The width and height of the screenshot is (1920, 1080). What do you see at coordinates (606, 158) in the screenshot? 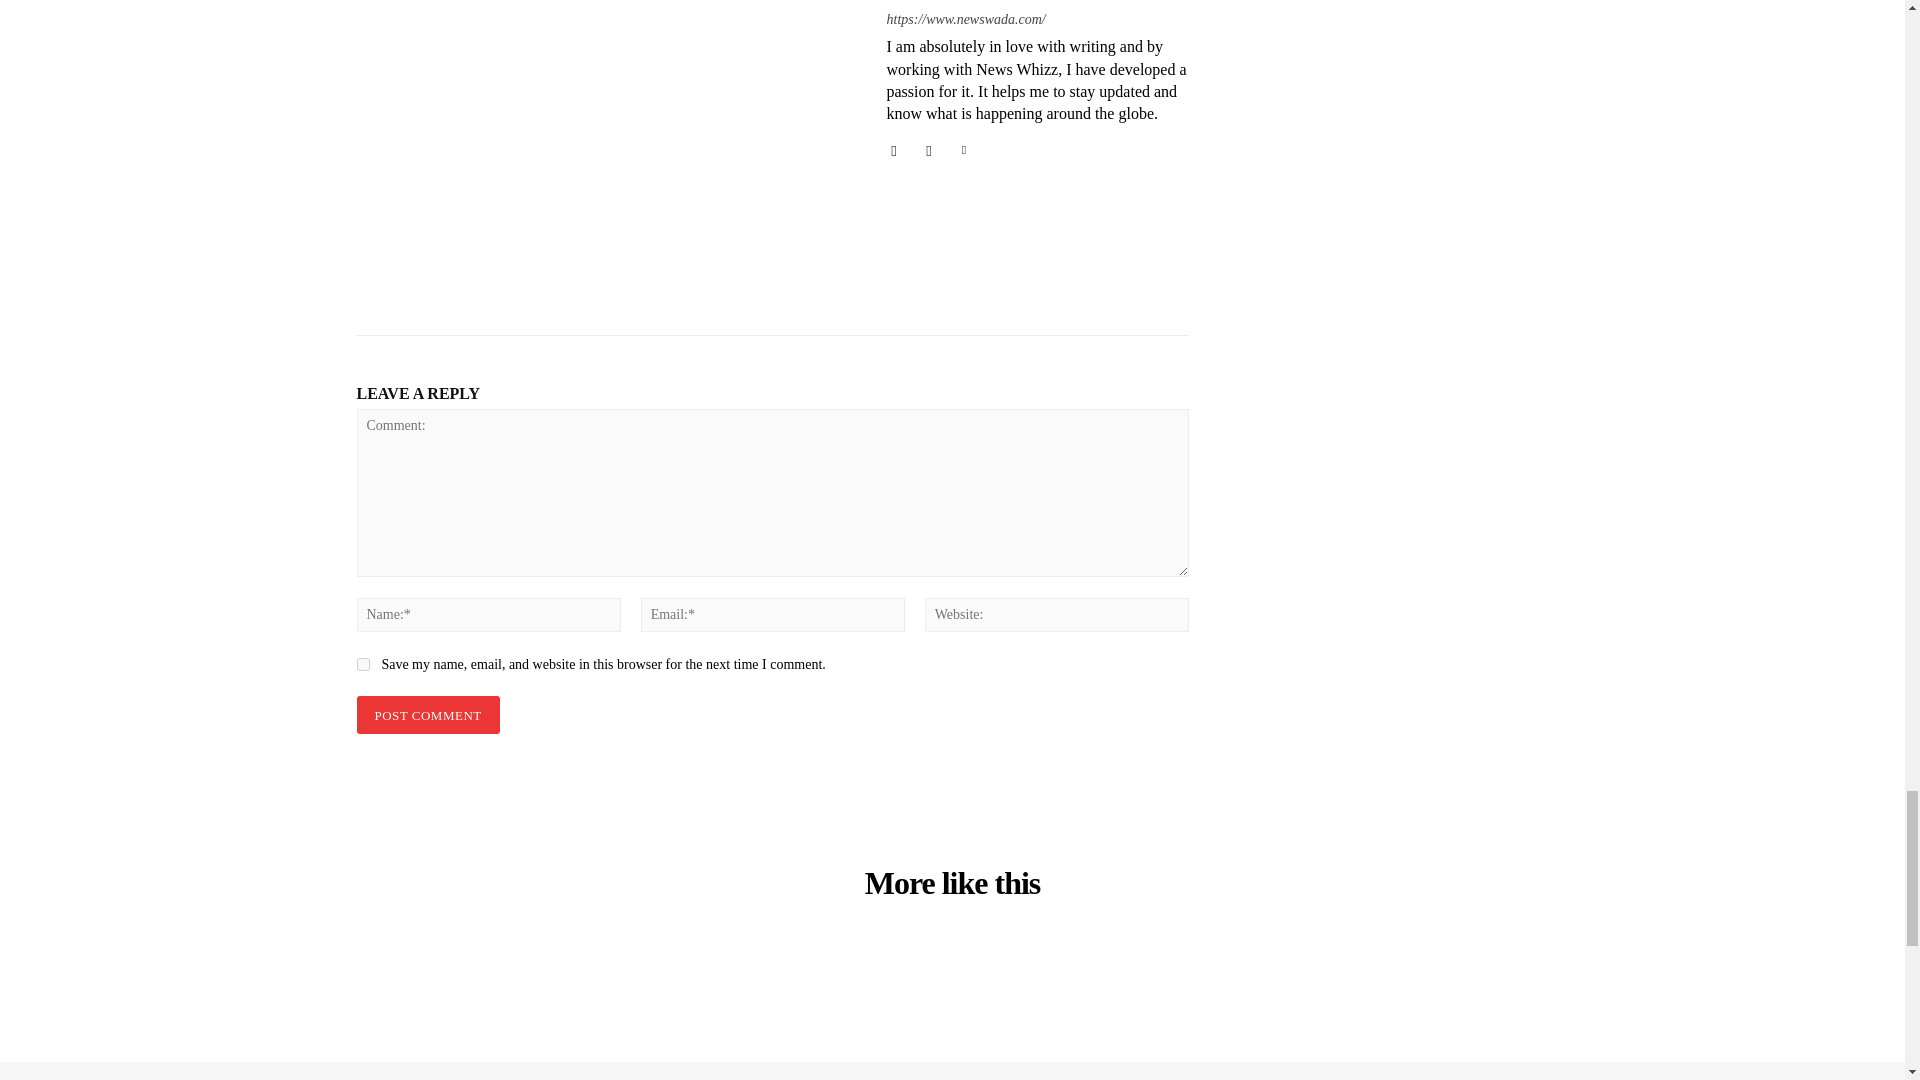
I see `Radhe Gupta` at bounding box center [606, 158].